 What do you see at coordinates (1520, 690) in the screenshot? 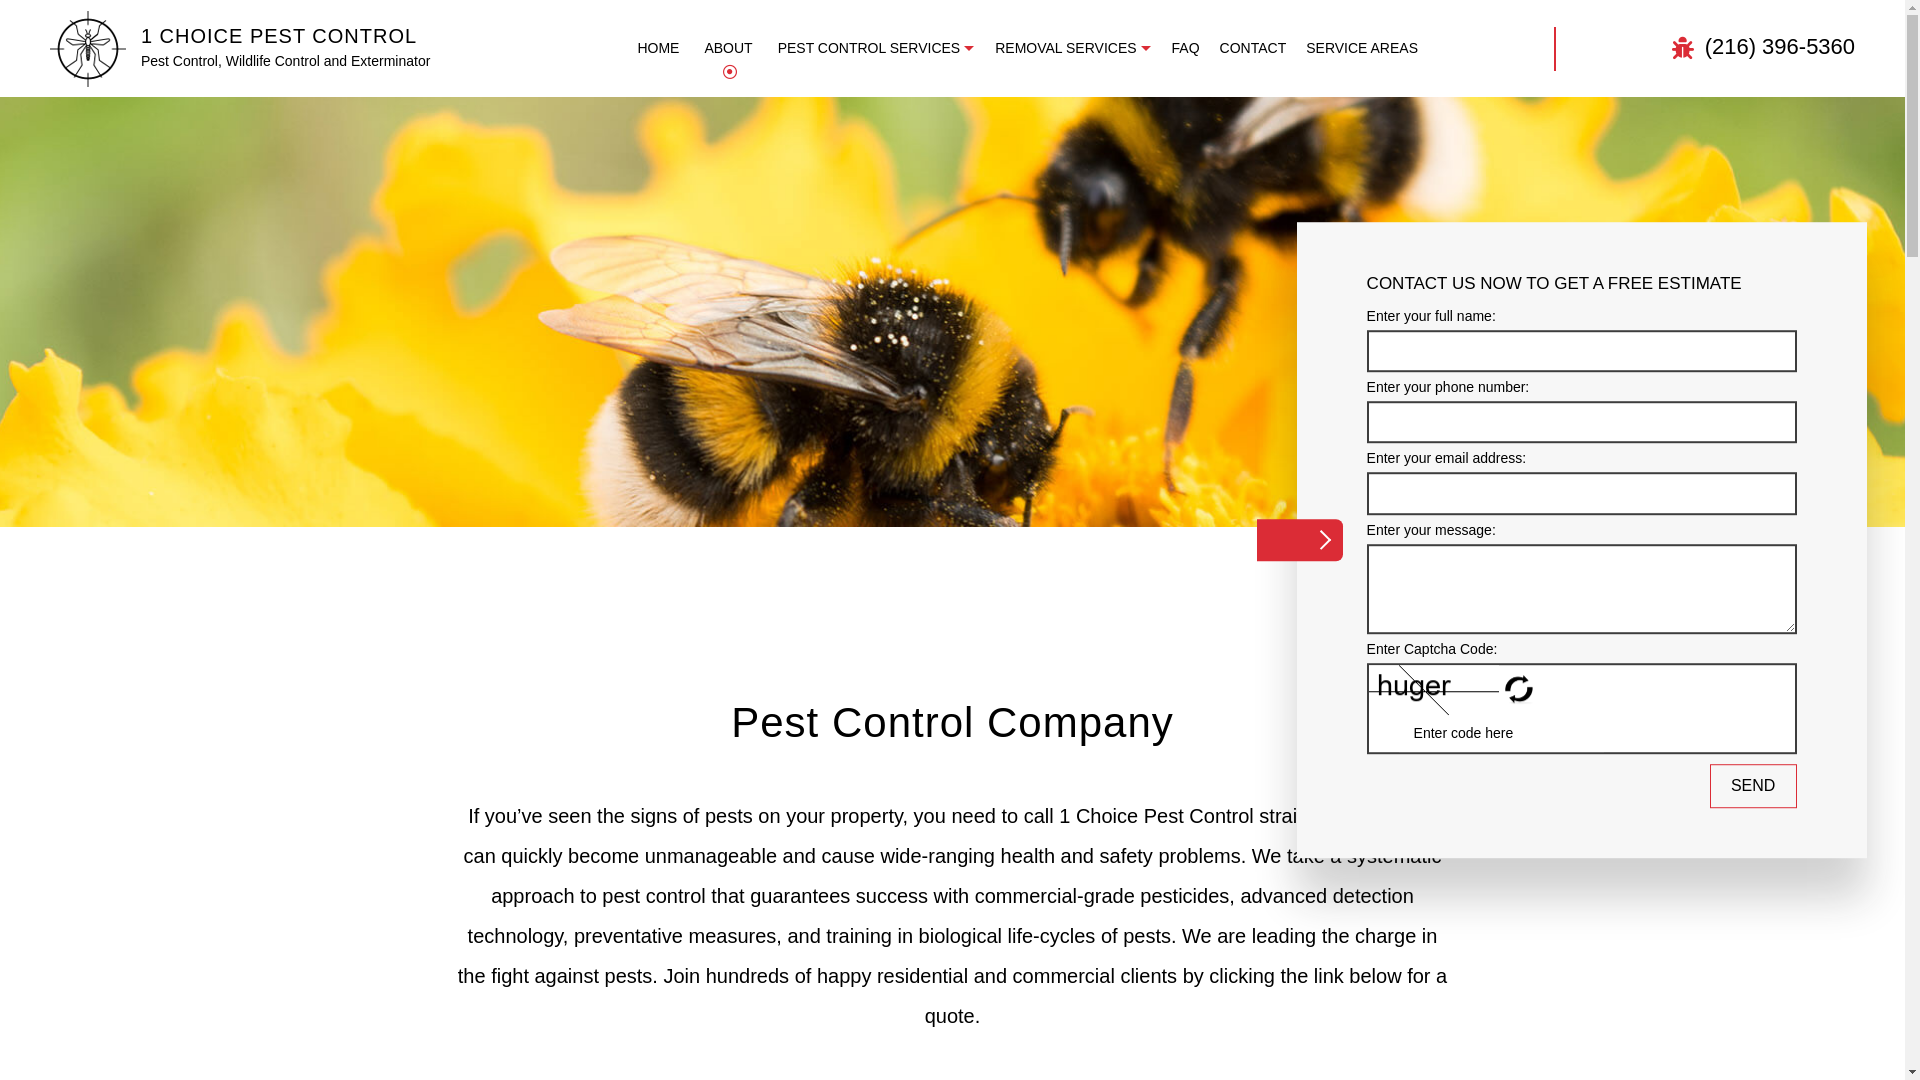
I see `Refresh Captcha` at bounding box center [1520, 690].